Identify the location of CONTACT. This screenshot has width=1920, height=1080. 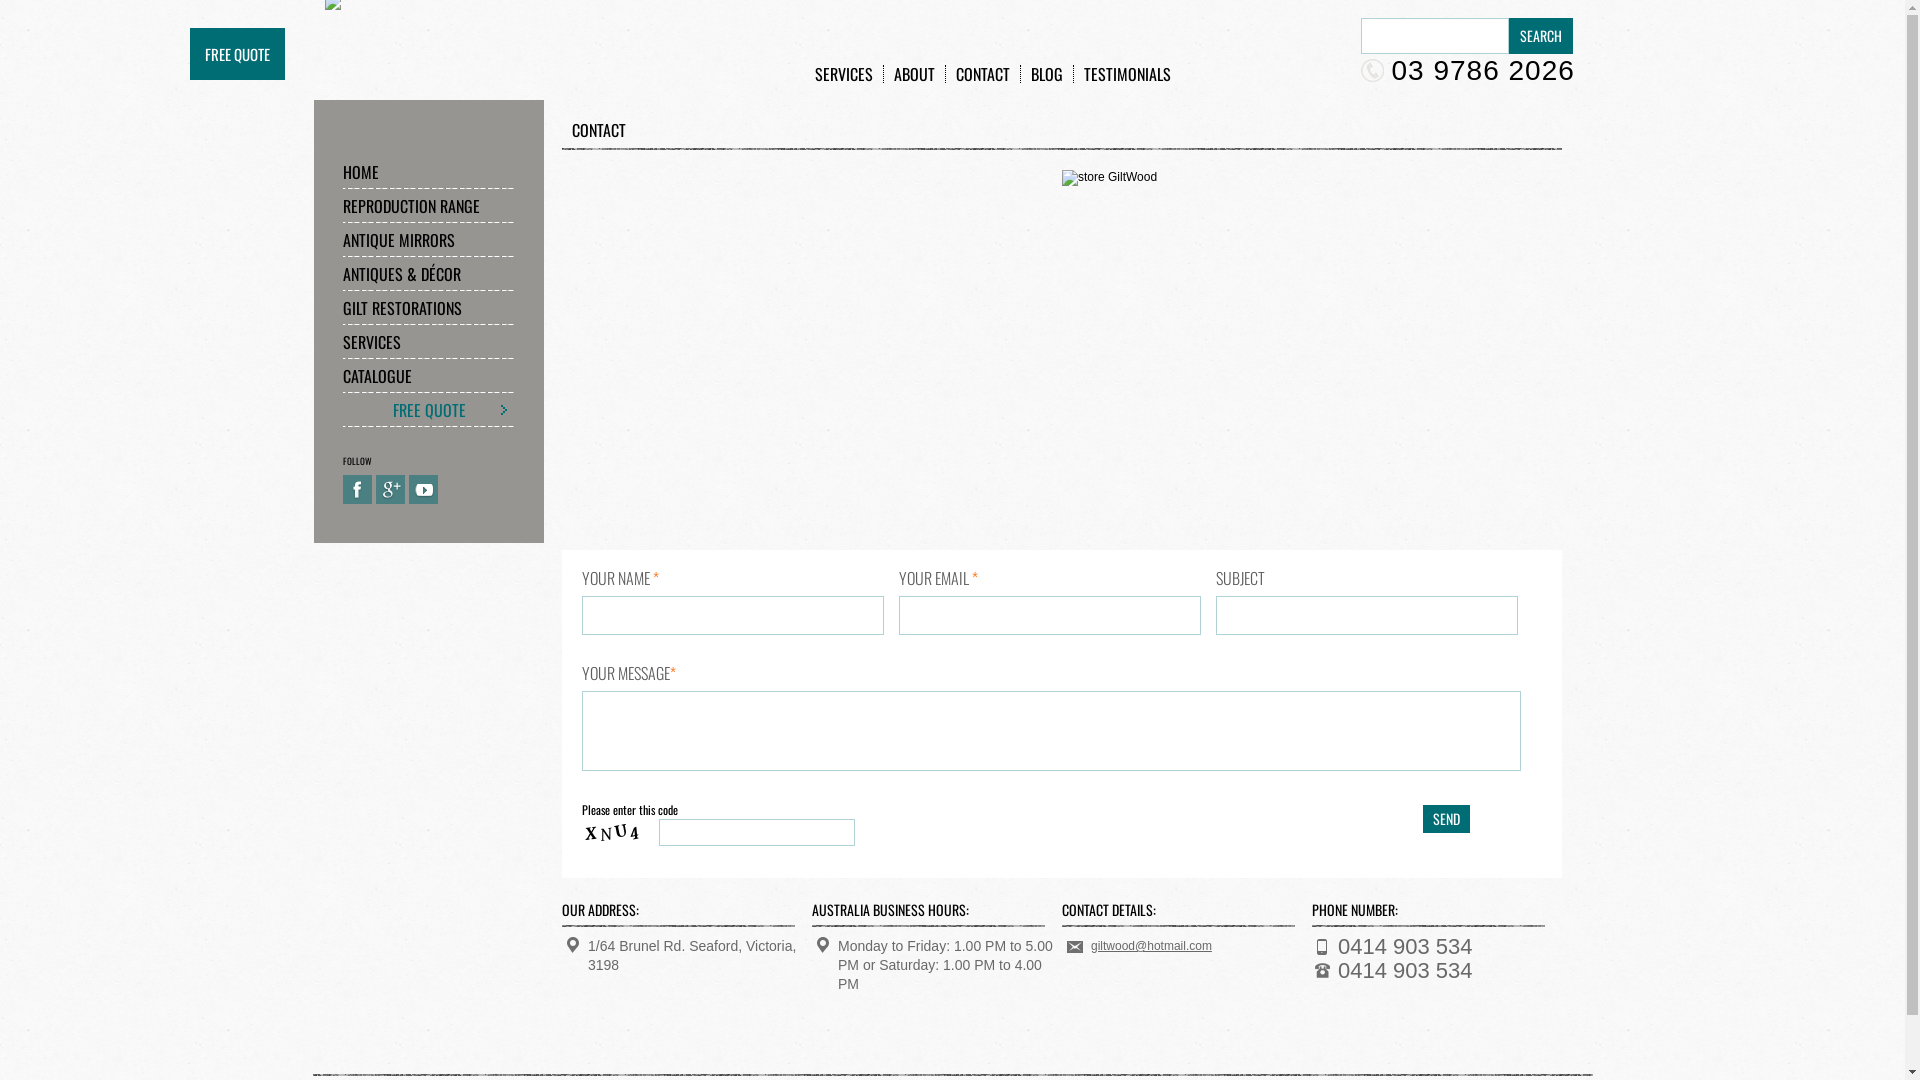
(984, 74).